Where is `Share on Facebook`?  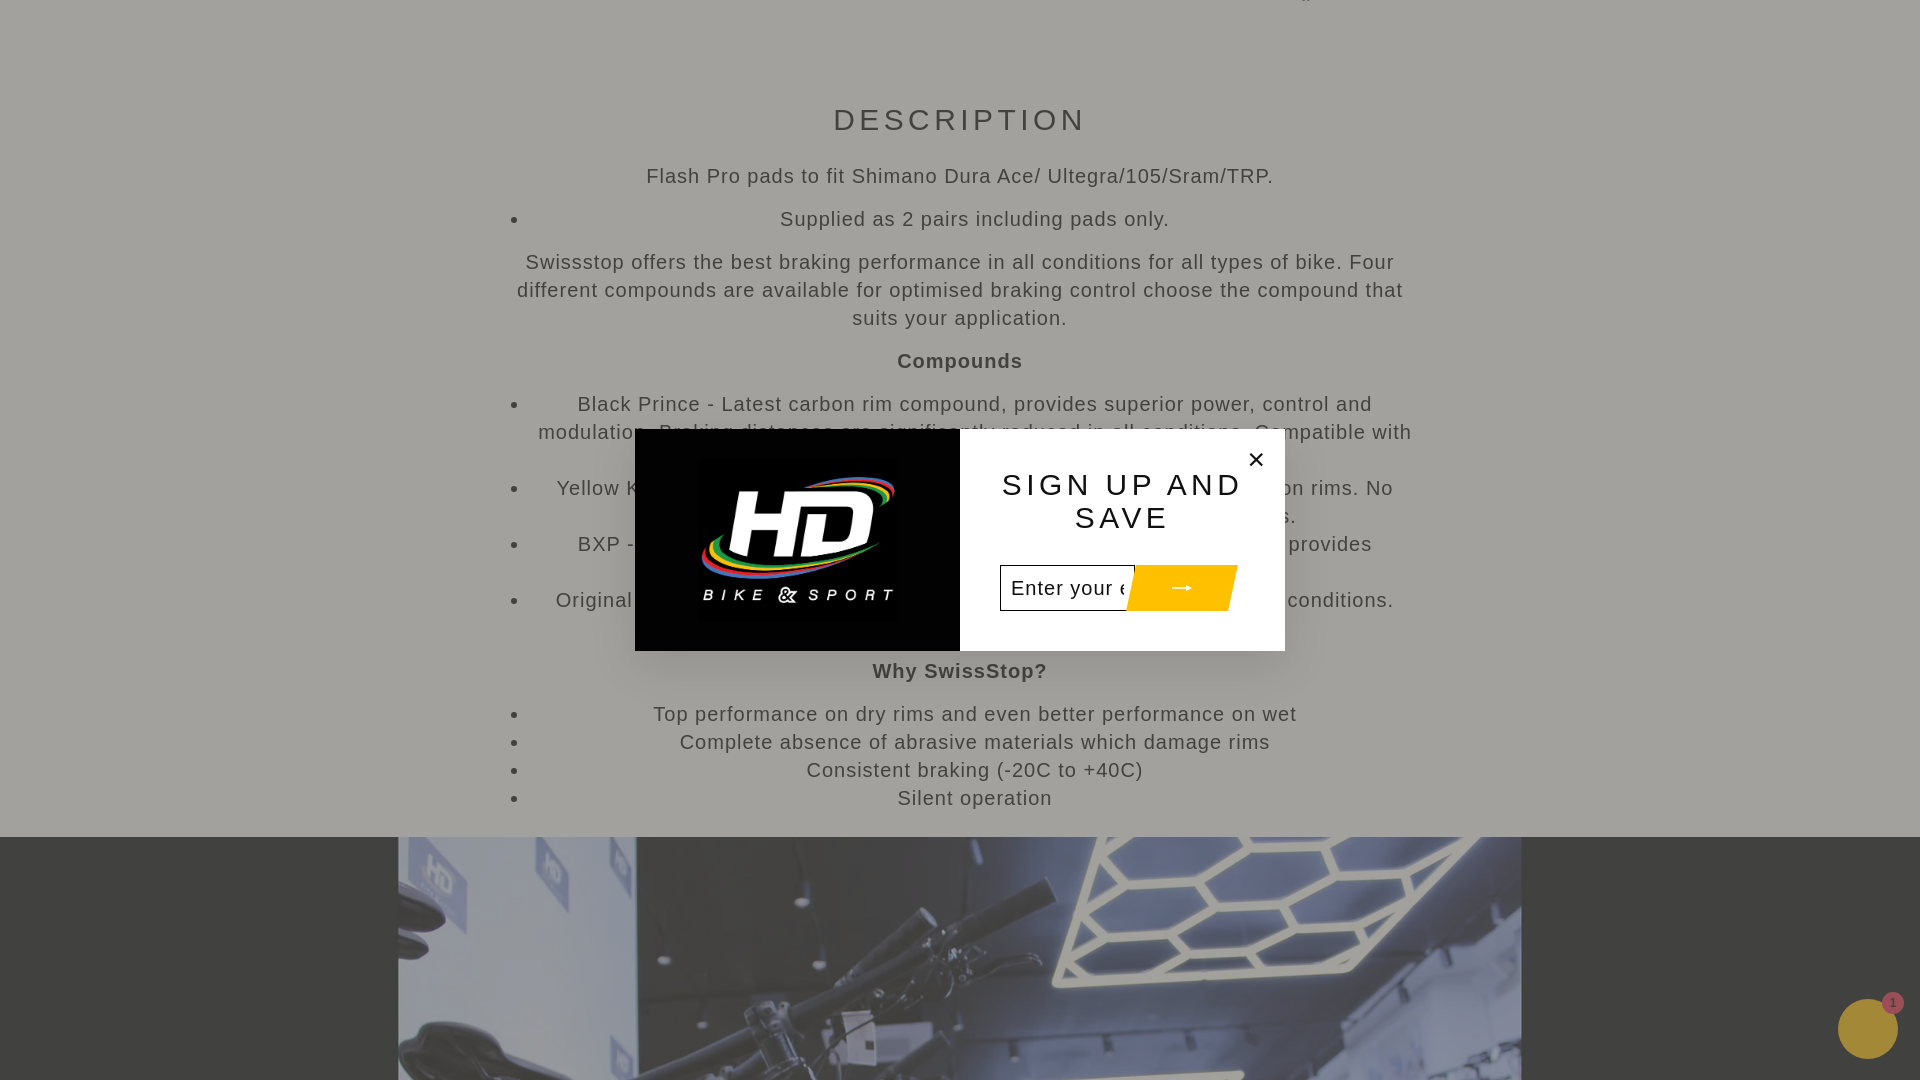 Share on Facebook is located at coordinates (1344, 2).